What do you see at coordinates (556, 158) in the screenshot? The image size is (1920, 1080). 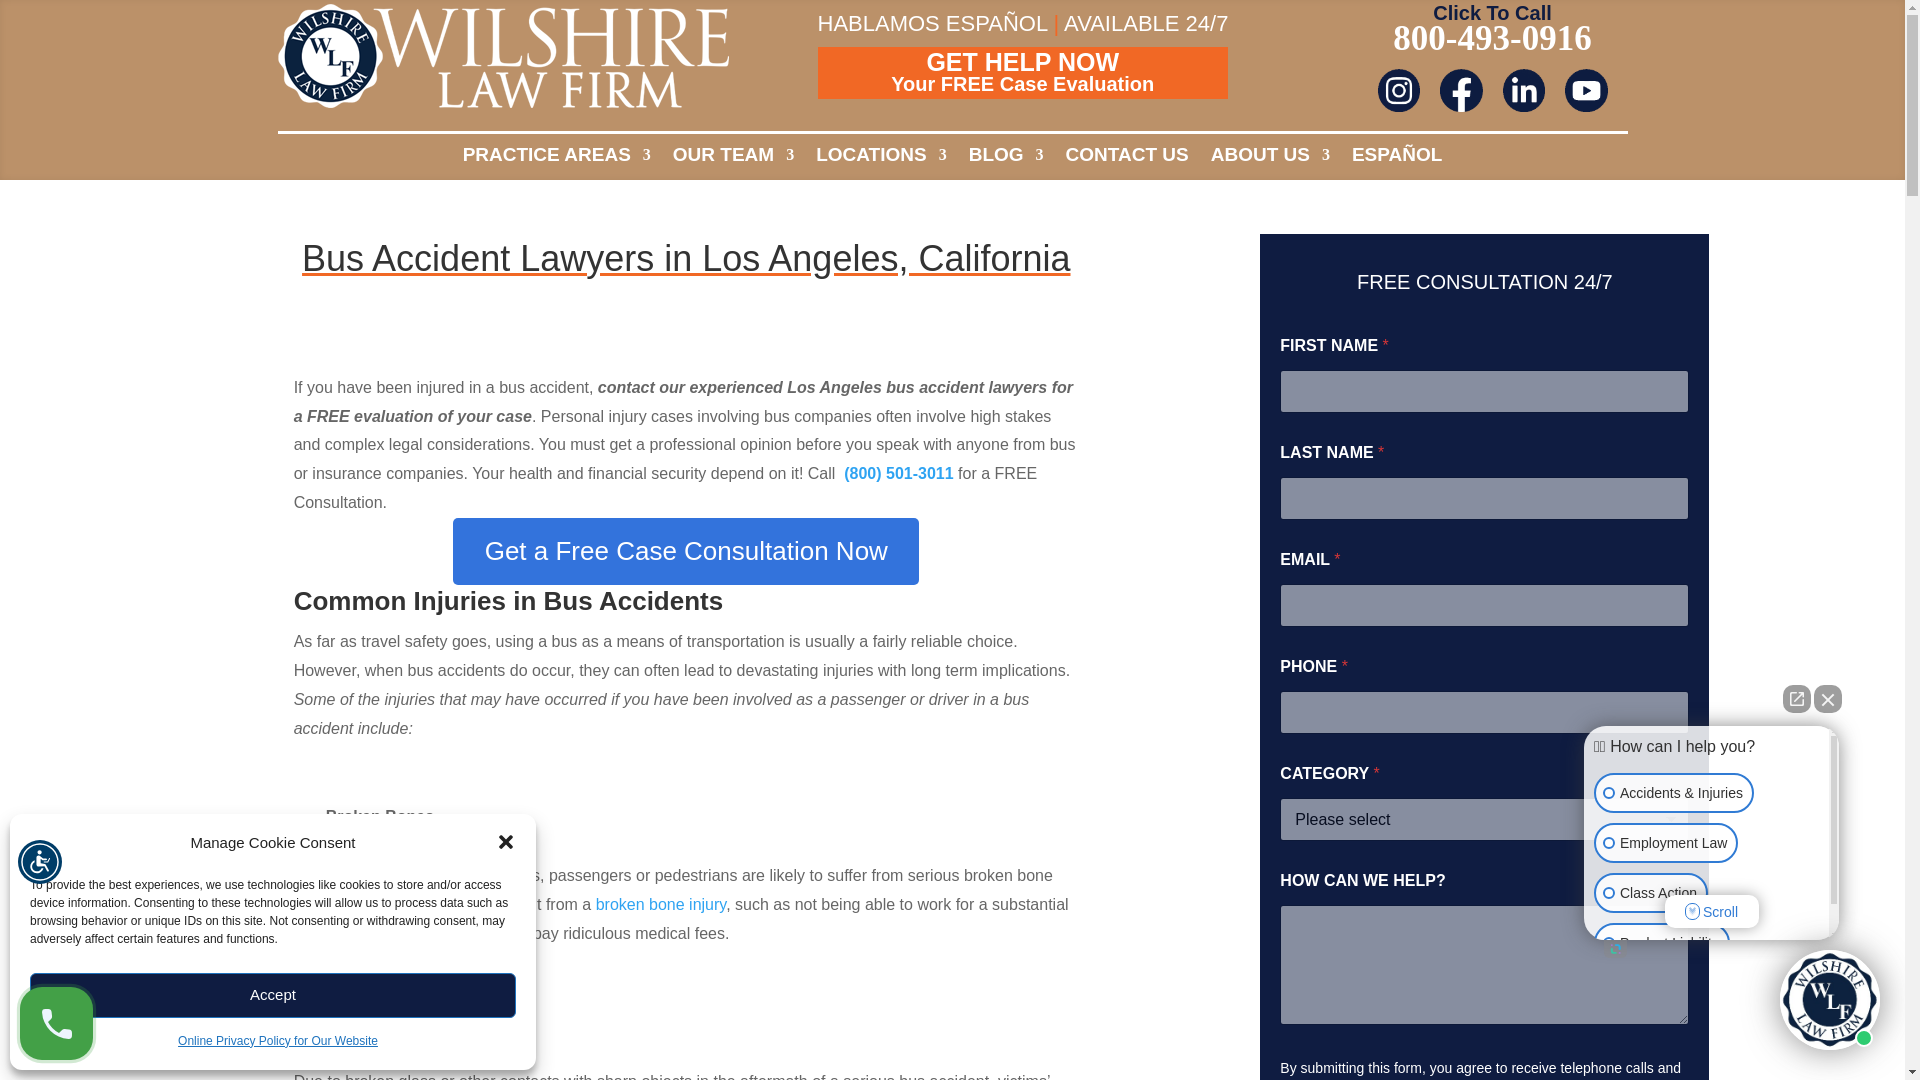 I see `PRACTICE AREAS` at bounding box center [556, 158].